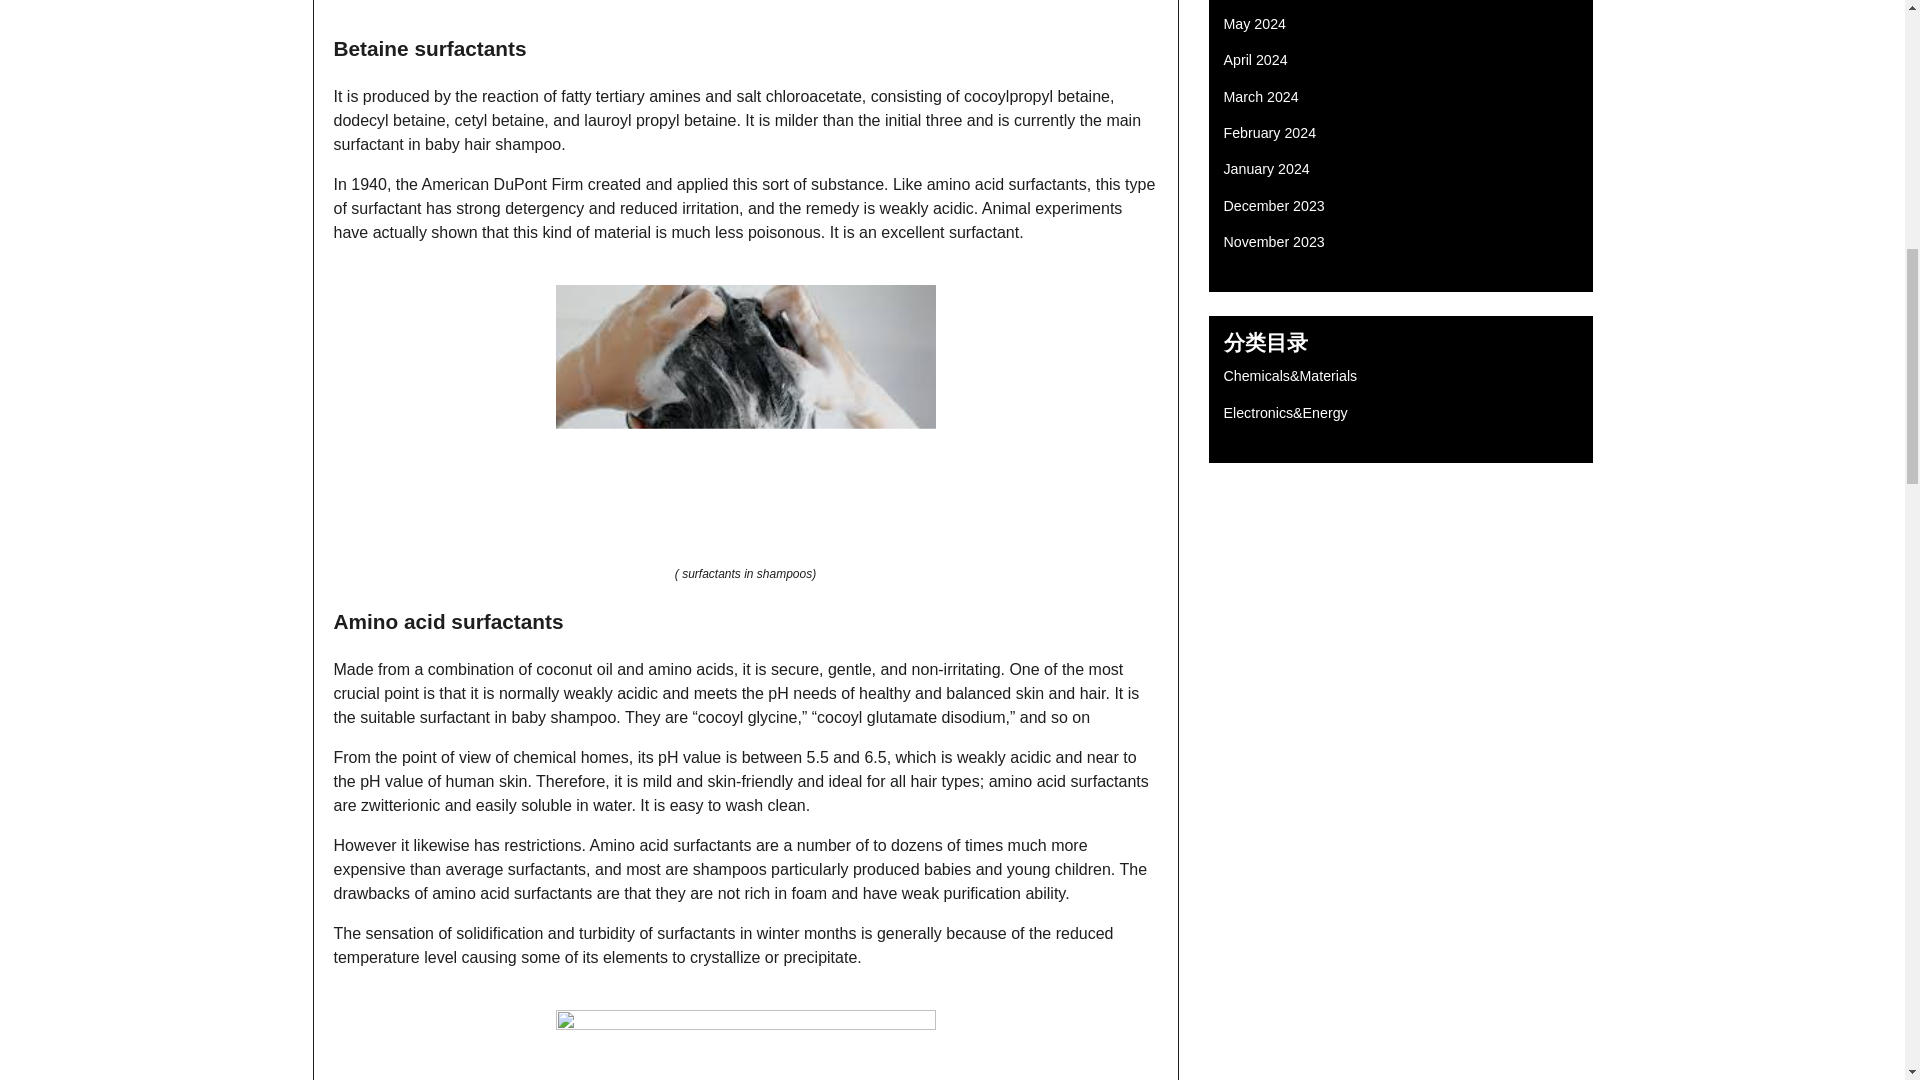 The height and width of the screenshot is (1080, 1920). What do you see at coordinates (746, 1038) in the screenshot?
I see `surfactants in shampoos` at bounding box center [746, 1038].